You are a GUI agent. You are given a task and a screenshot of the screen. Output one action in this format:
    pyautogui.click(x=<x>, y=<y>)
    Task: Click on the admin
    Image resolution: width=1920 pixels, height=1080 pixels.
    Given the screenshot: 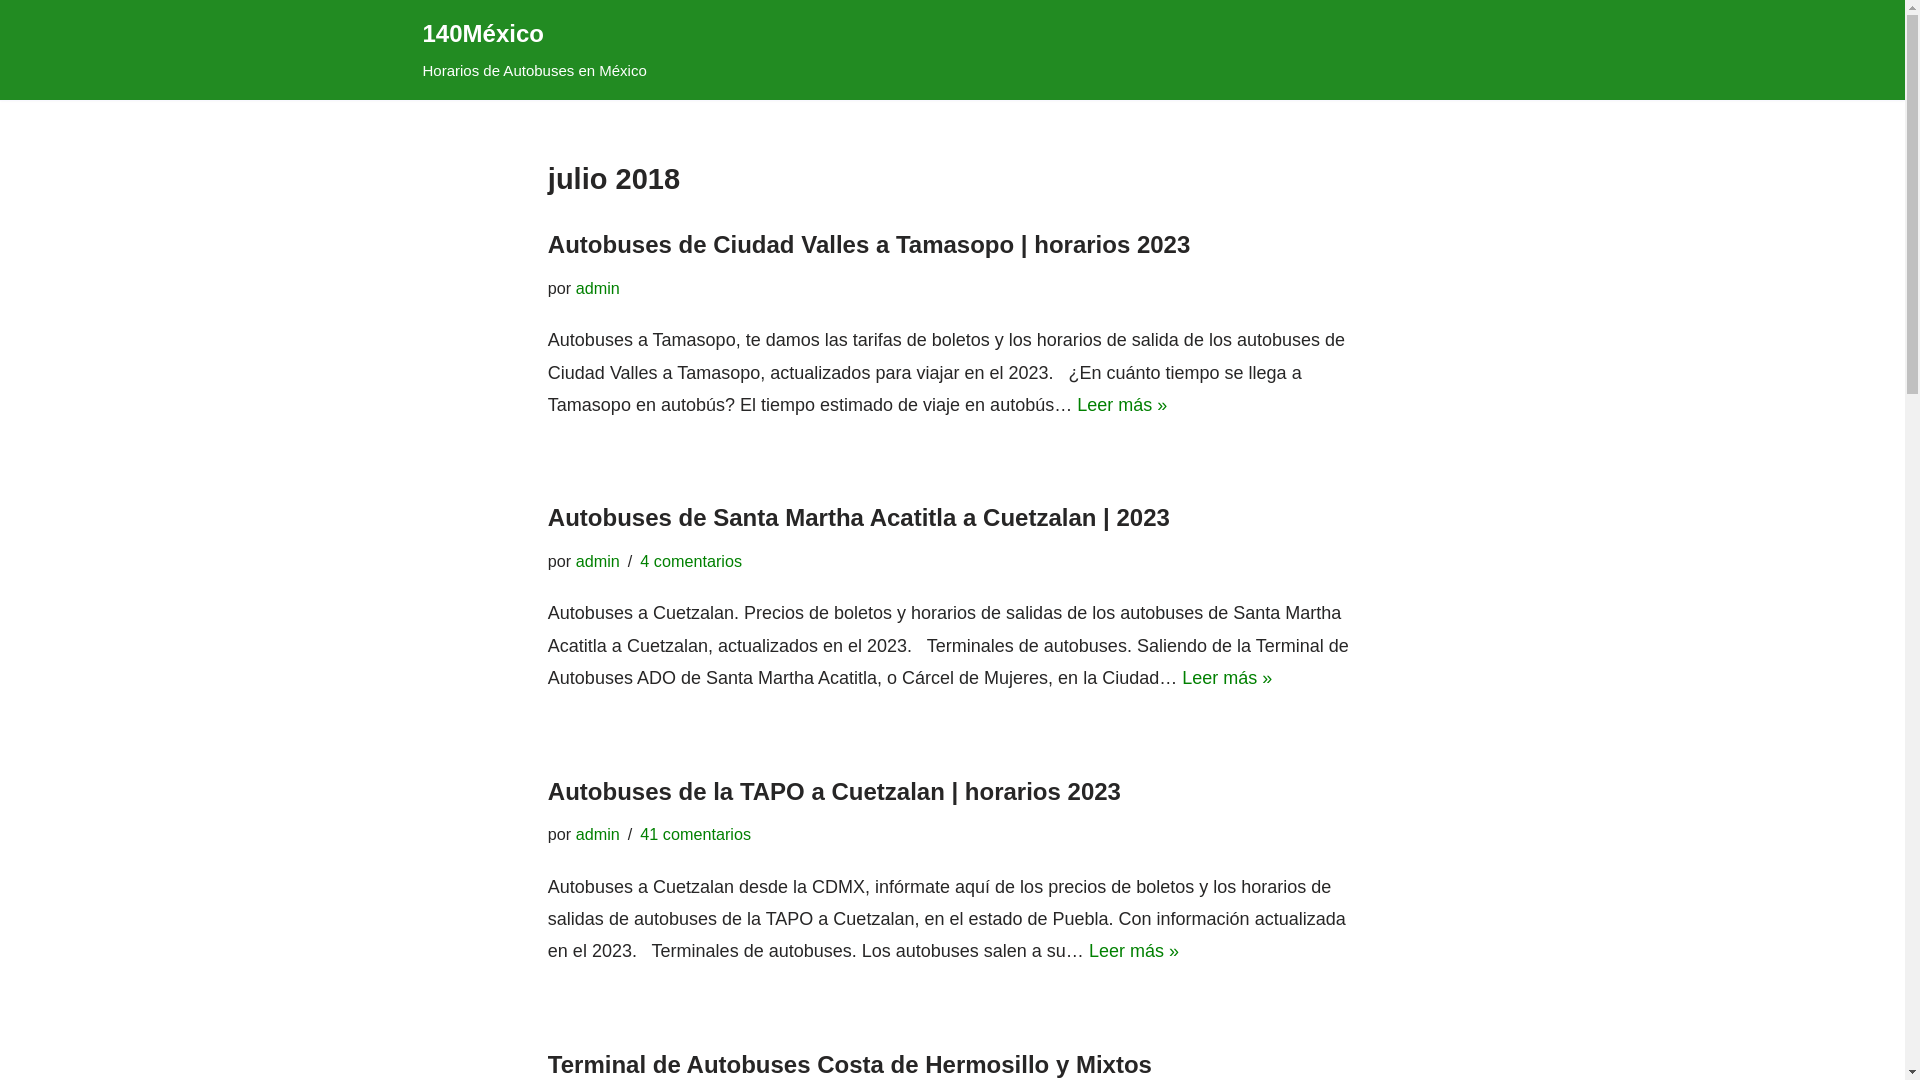 What is the action you would take?
    pyautogui.click(x=598, y=288)
    